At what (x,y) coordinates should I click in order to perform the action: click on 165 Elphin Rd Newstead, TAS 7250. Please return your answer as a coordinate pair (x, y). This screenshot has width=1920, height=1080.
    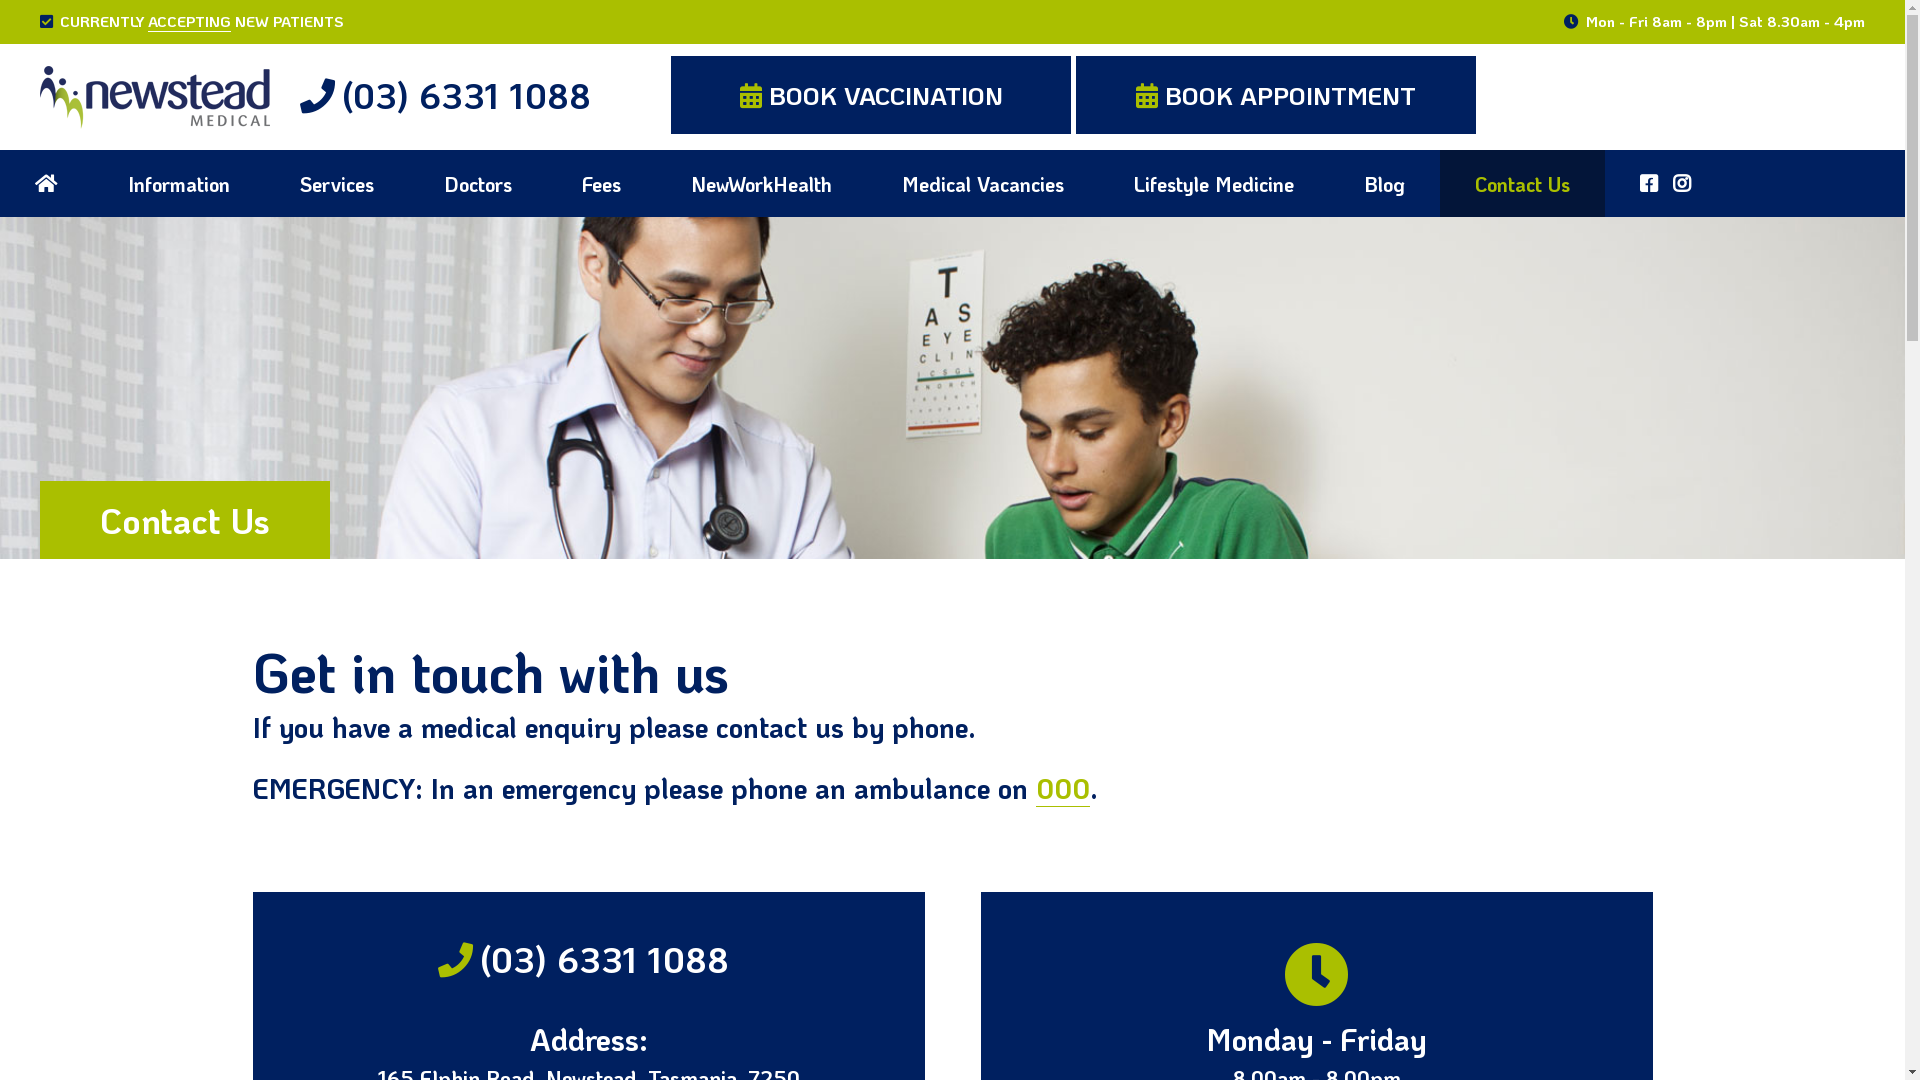
    Looking at the image, I should click on (1733, 62).